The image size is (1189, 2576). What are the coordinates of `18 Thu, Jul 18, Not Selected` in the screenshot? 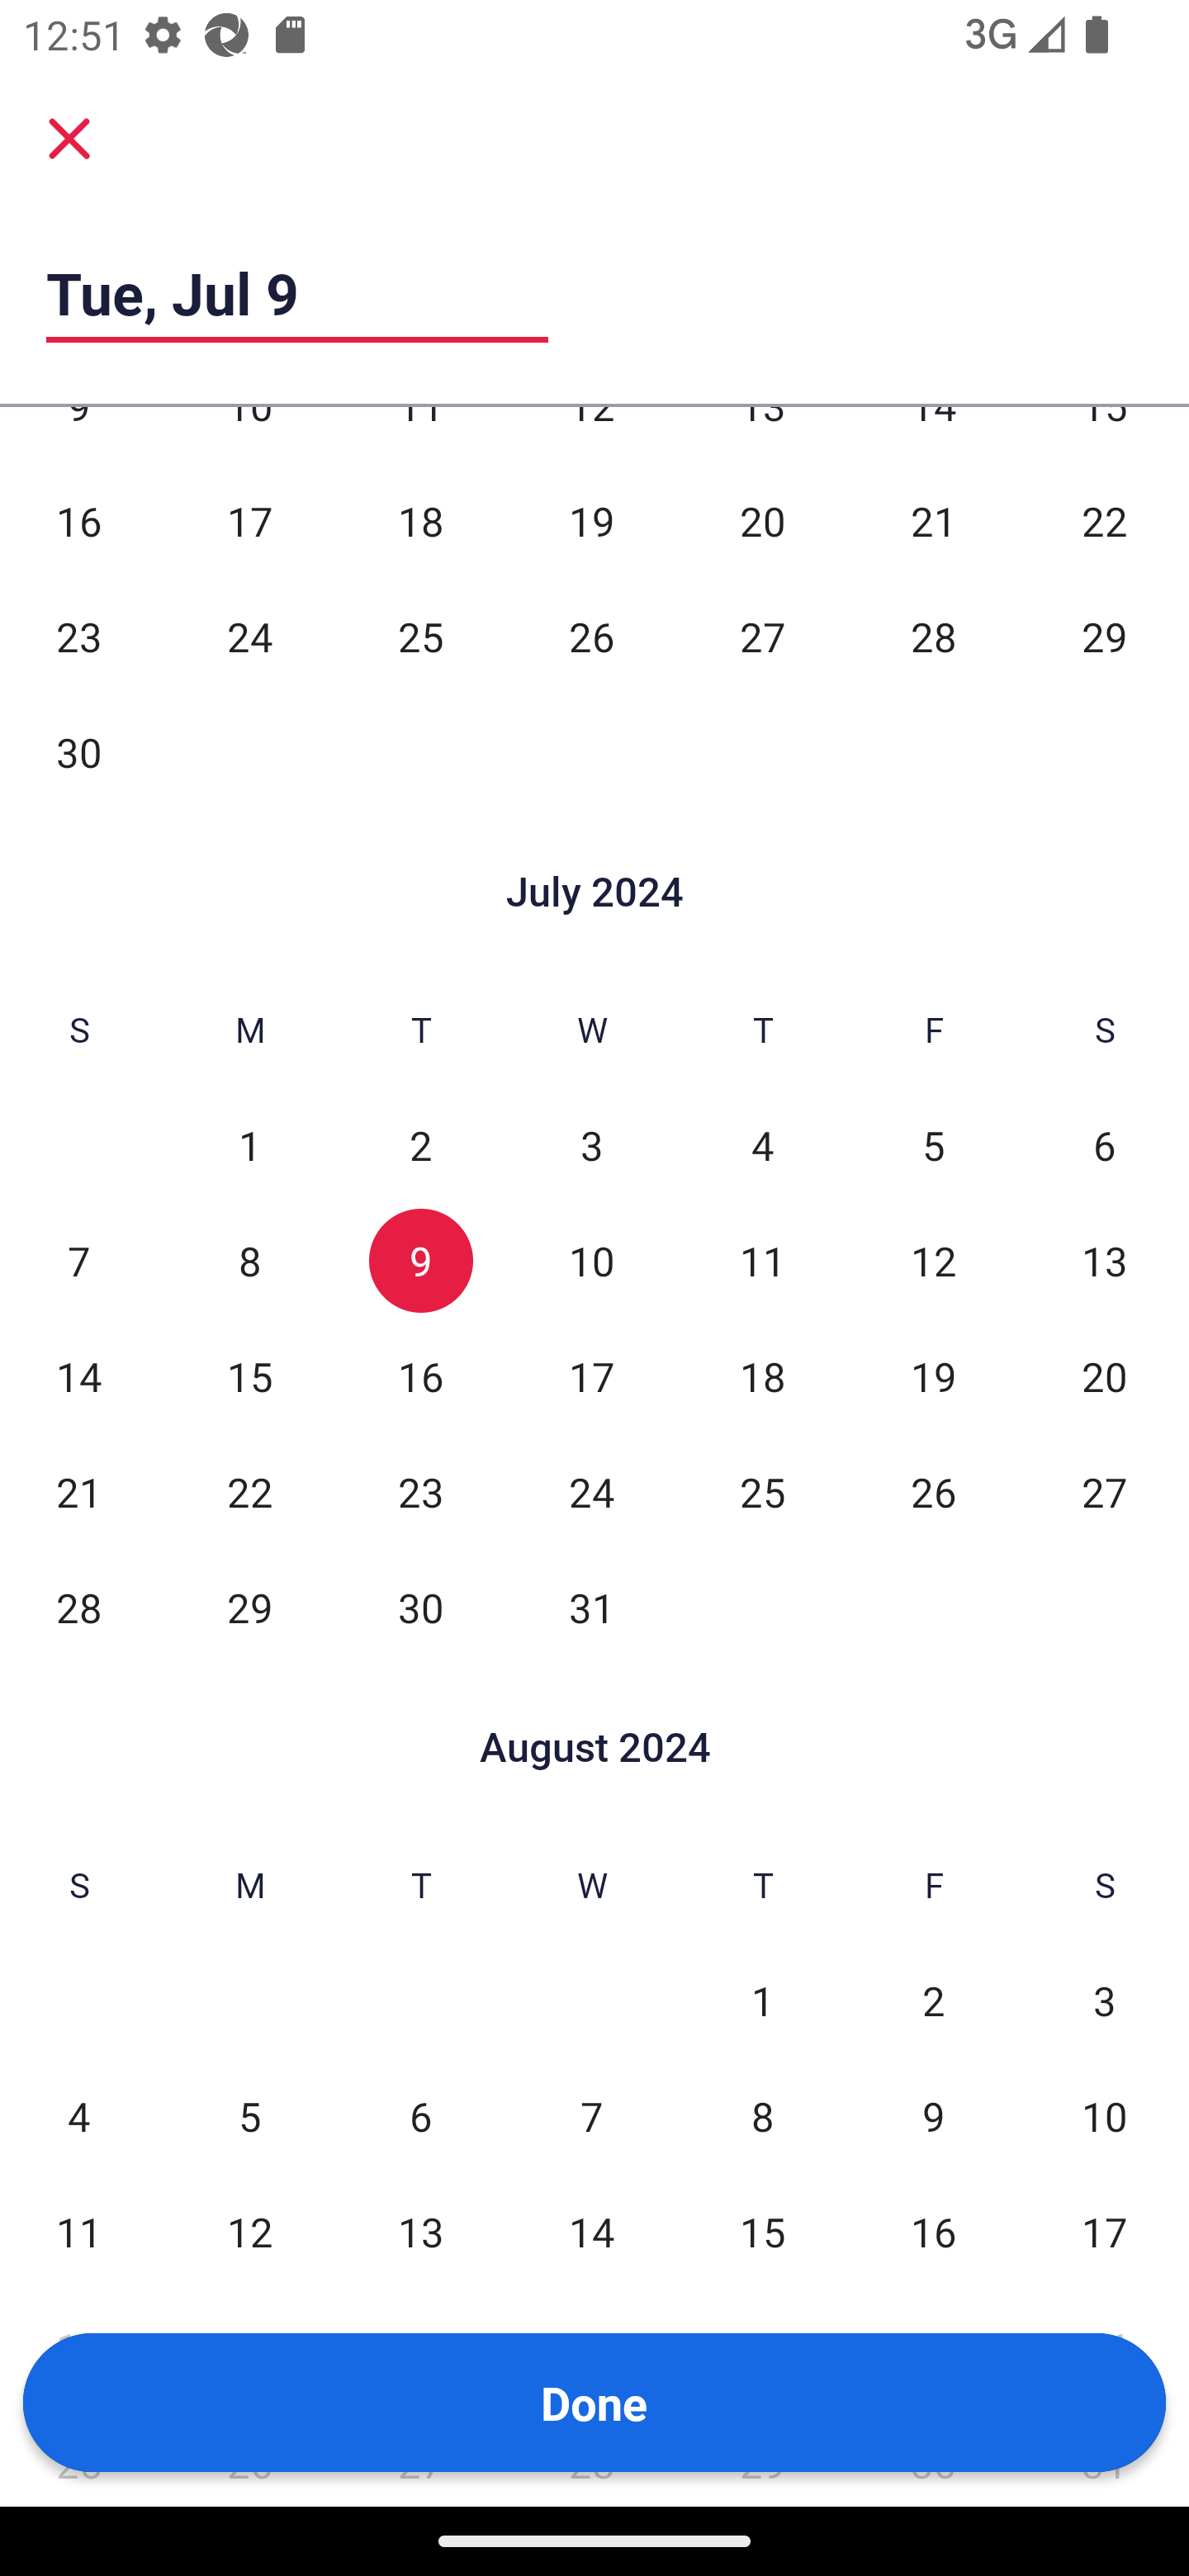 It's located at (762, 1376).